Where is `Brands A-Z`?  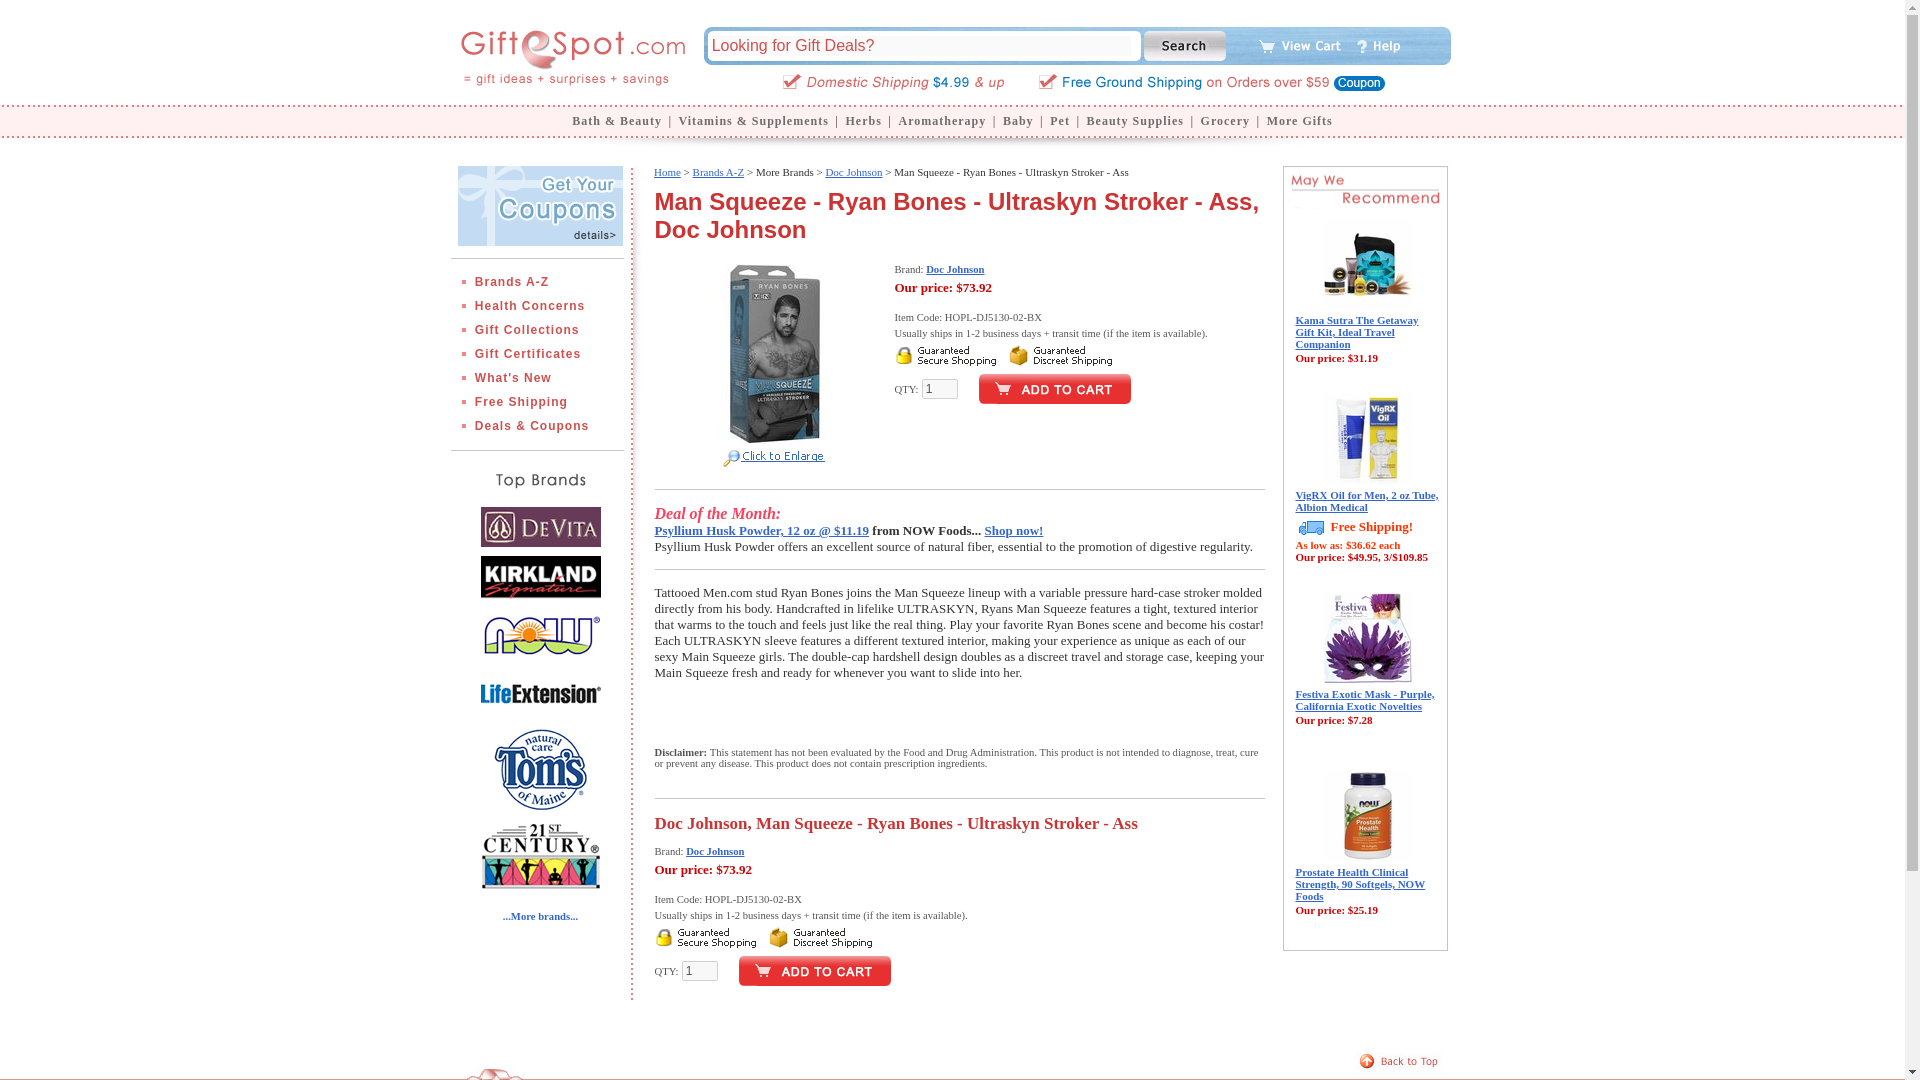
Brands A-Z is located at coordinates (718, 172).